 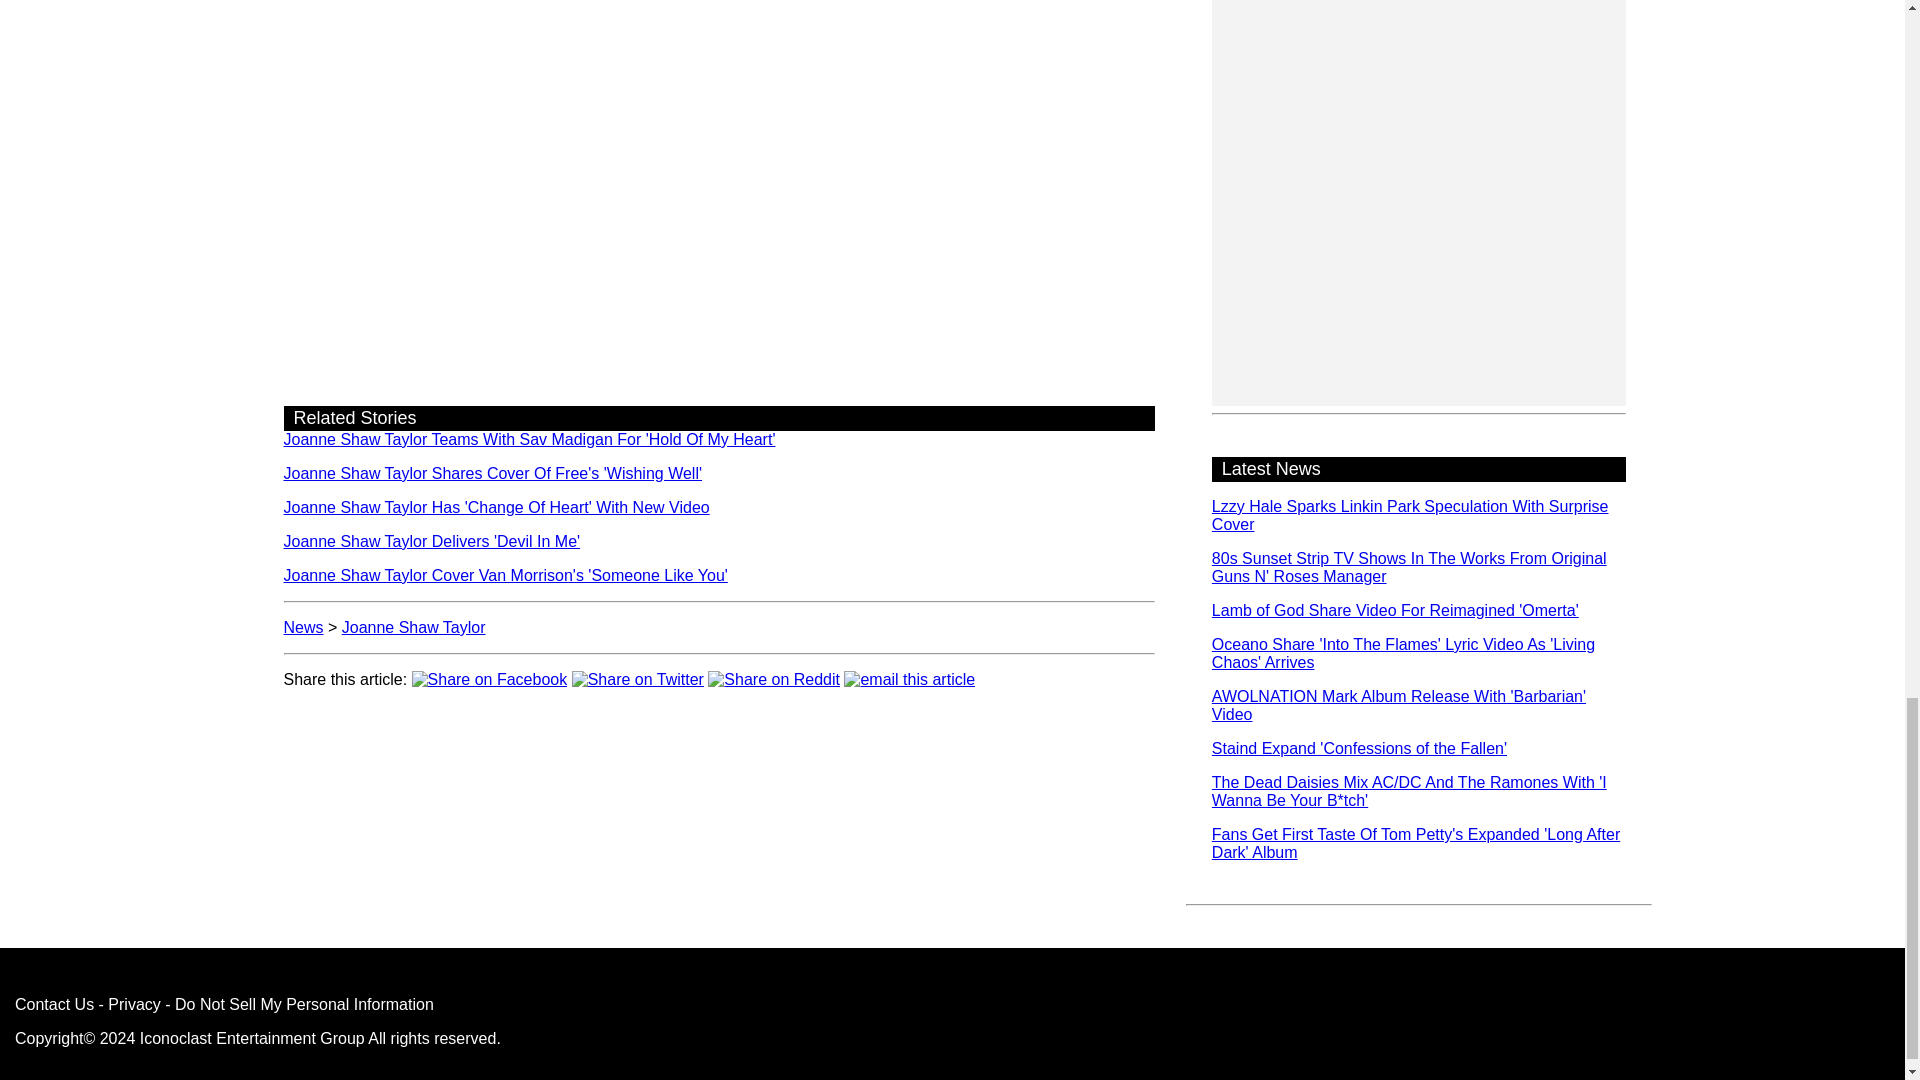 I want to click on YouTube video player, so click(x=720, y=62).